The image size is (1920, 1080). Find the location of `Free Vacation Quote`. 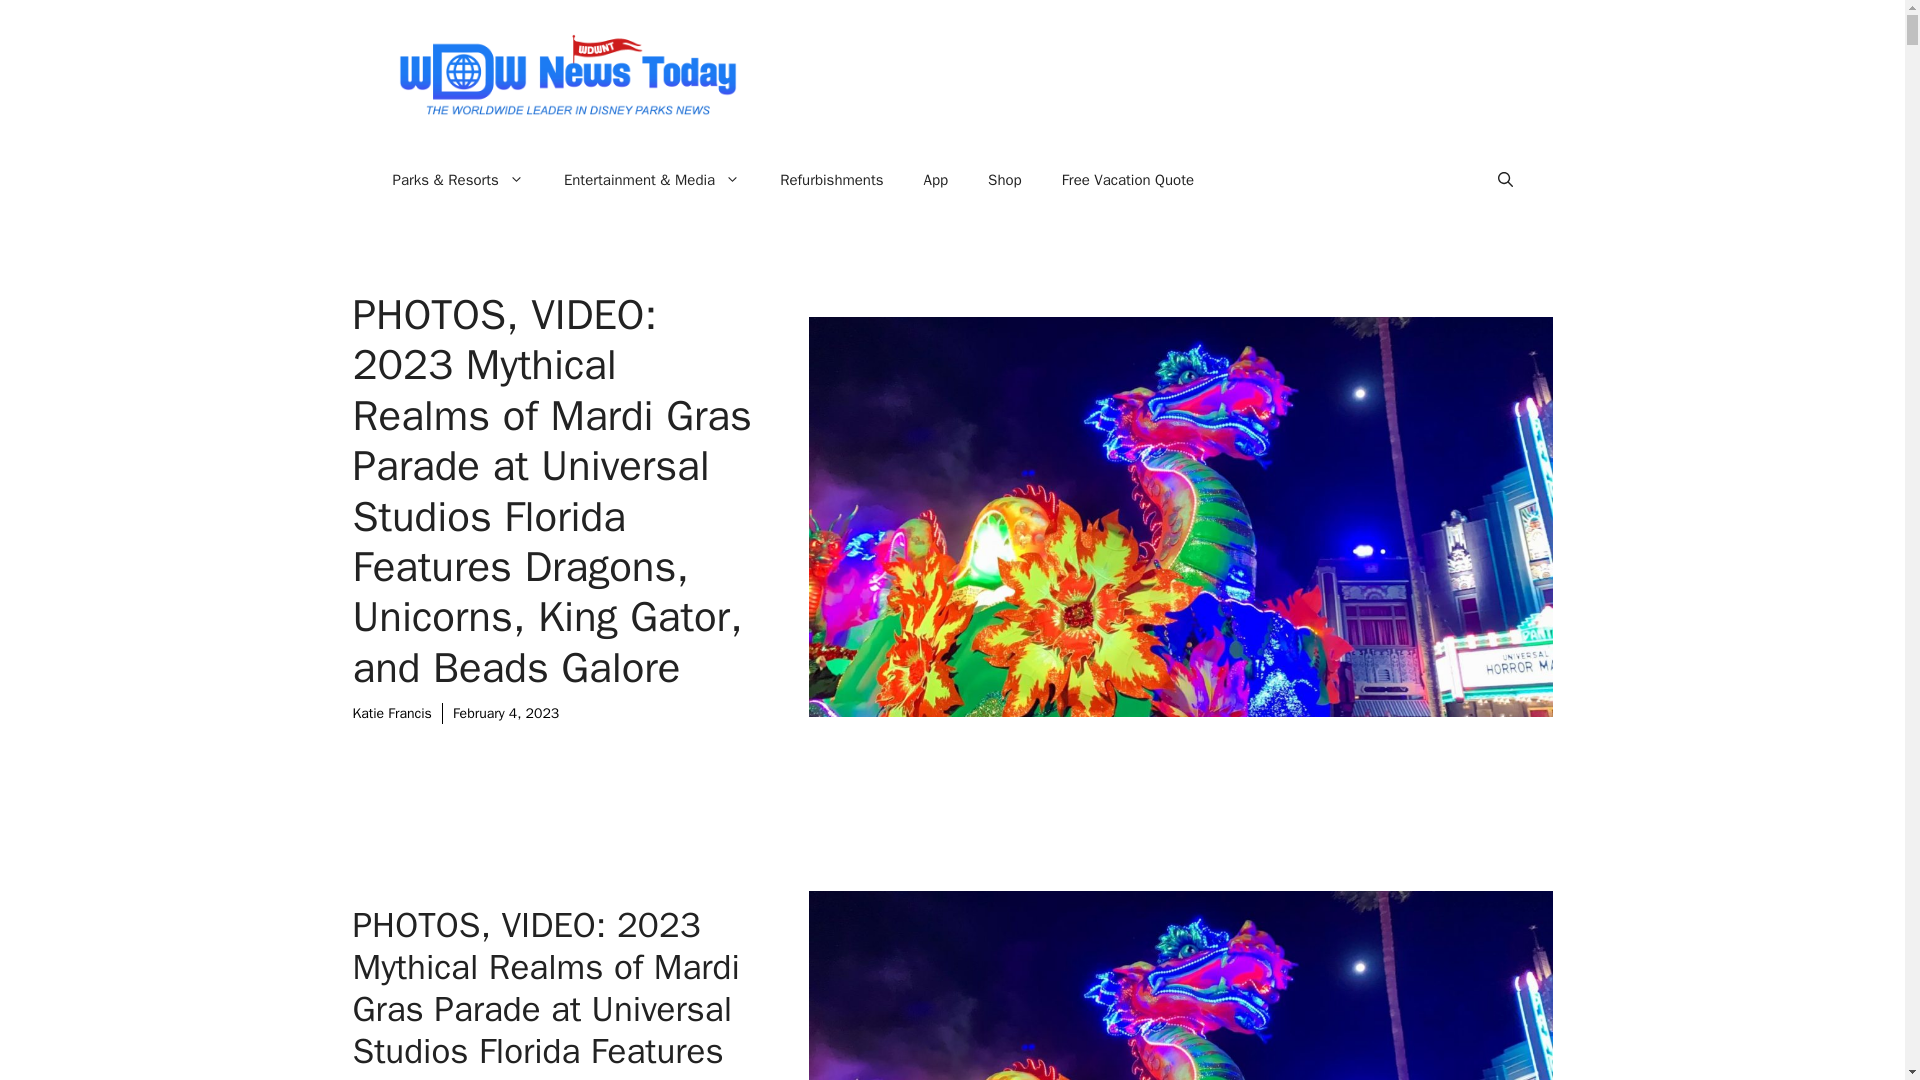

Free Vacation Quote is located at coordinates (1128, 180).